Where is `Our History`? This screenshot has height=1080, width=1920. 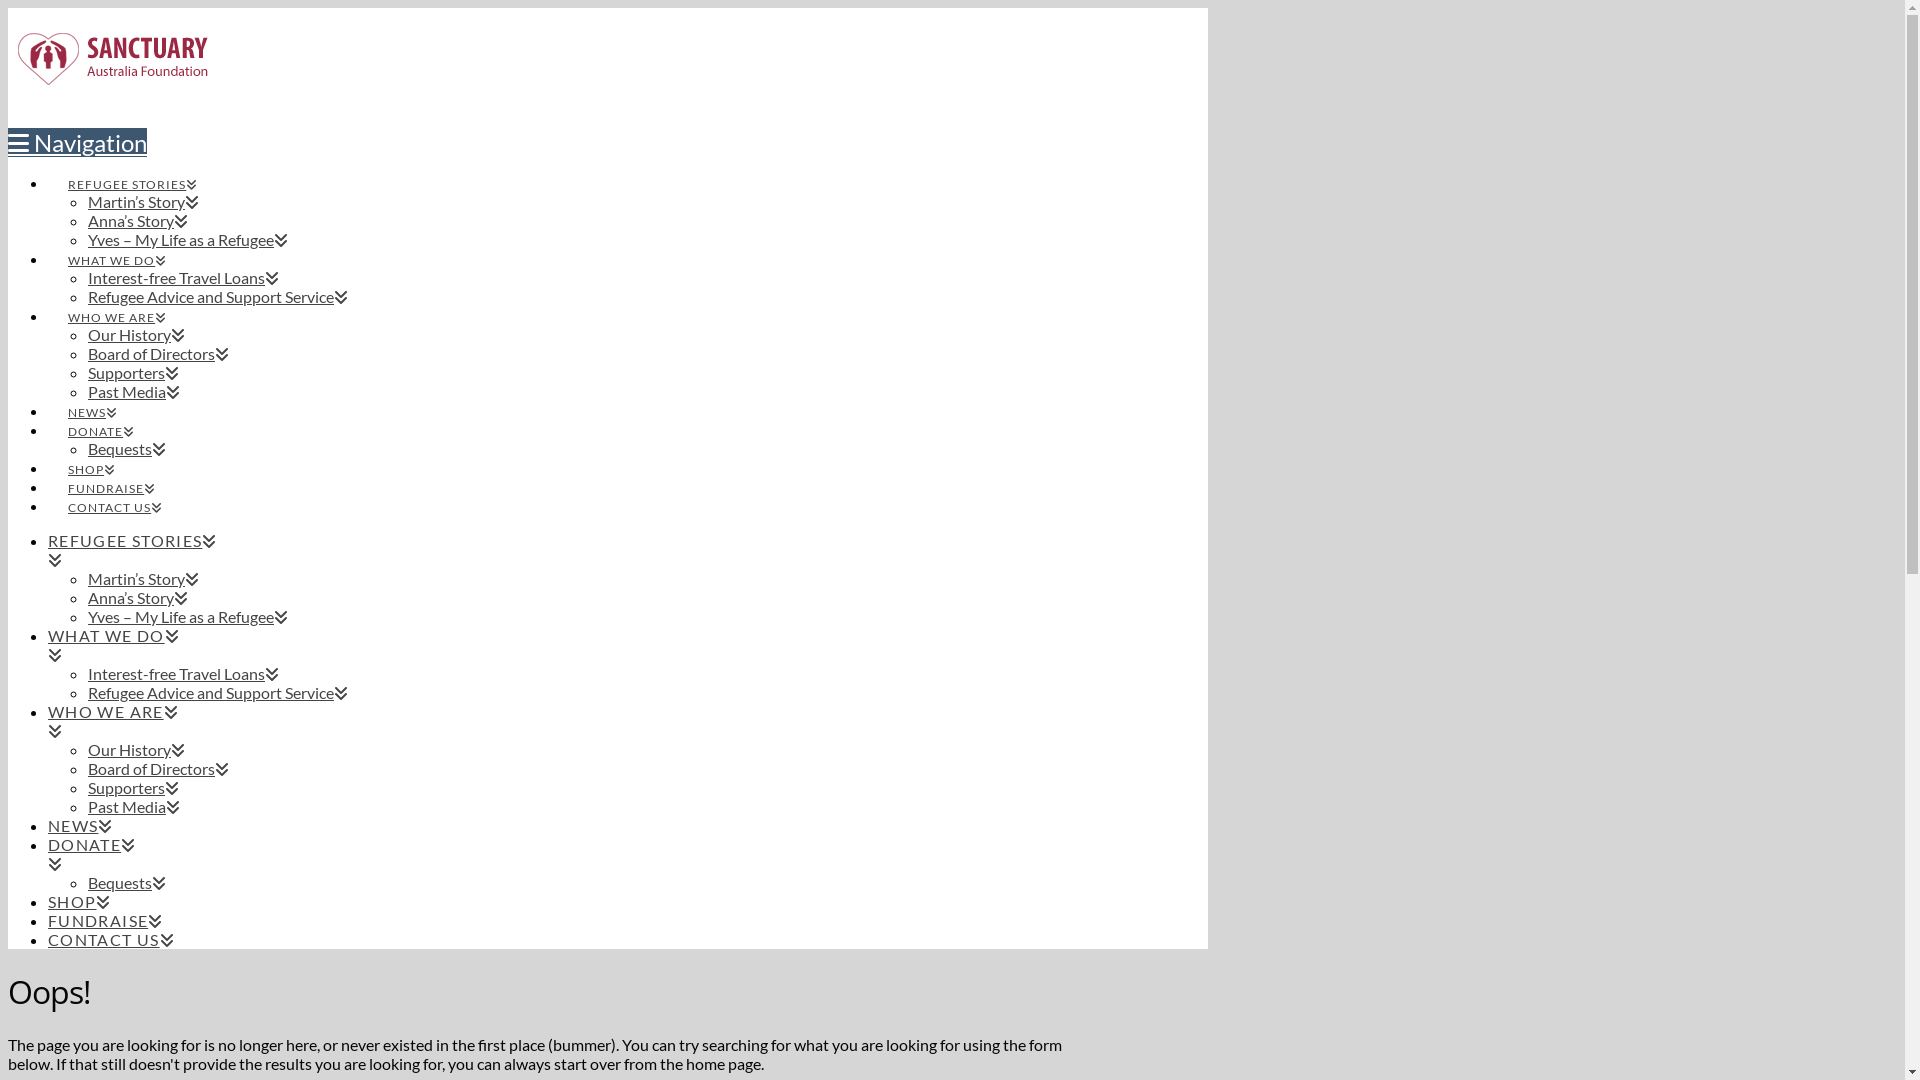
Our History is located at coordinates (136, 334).